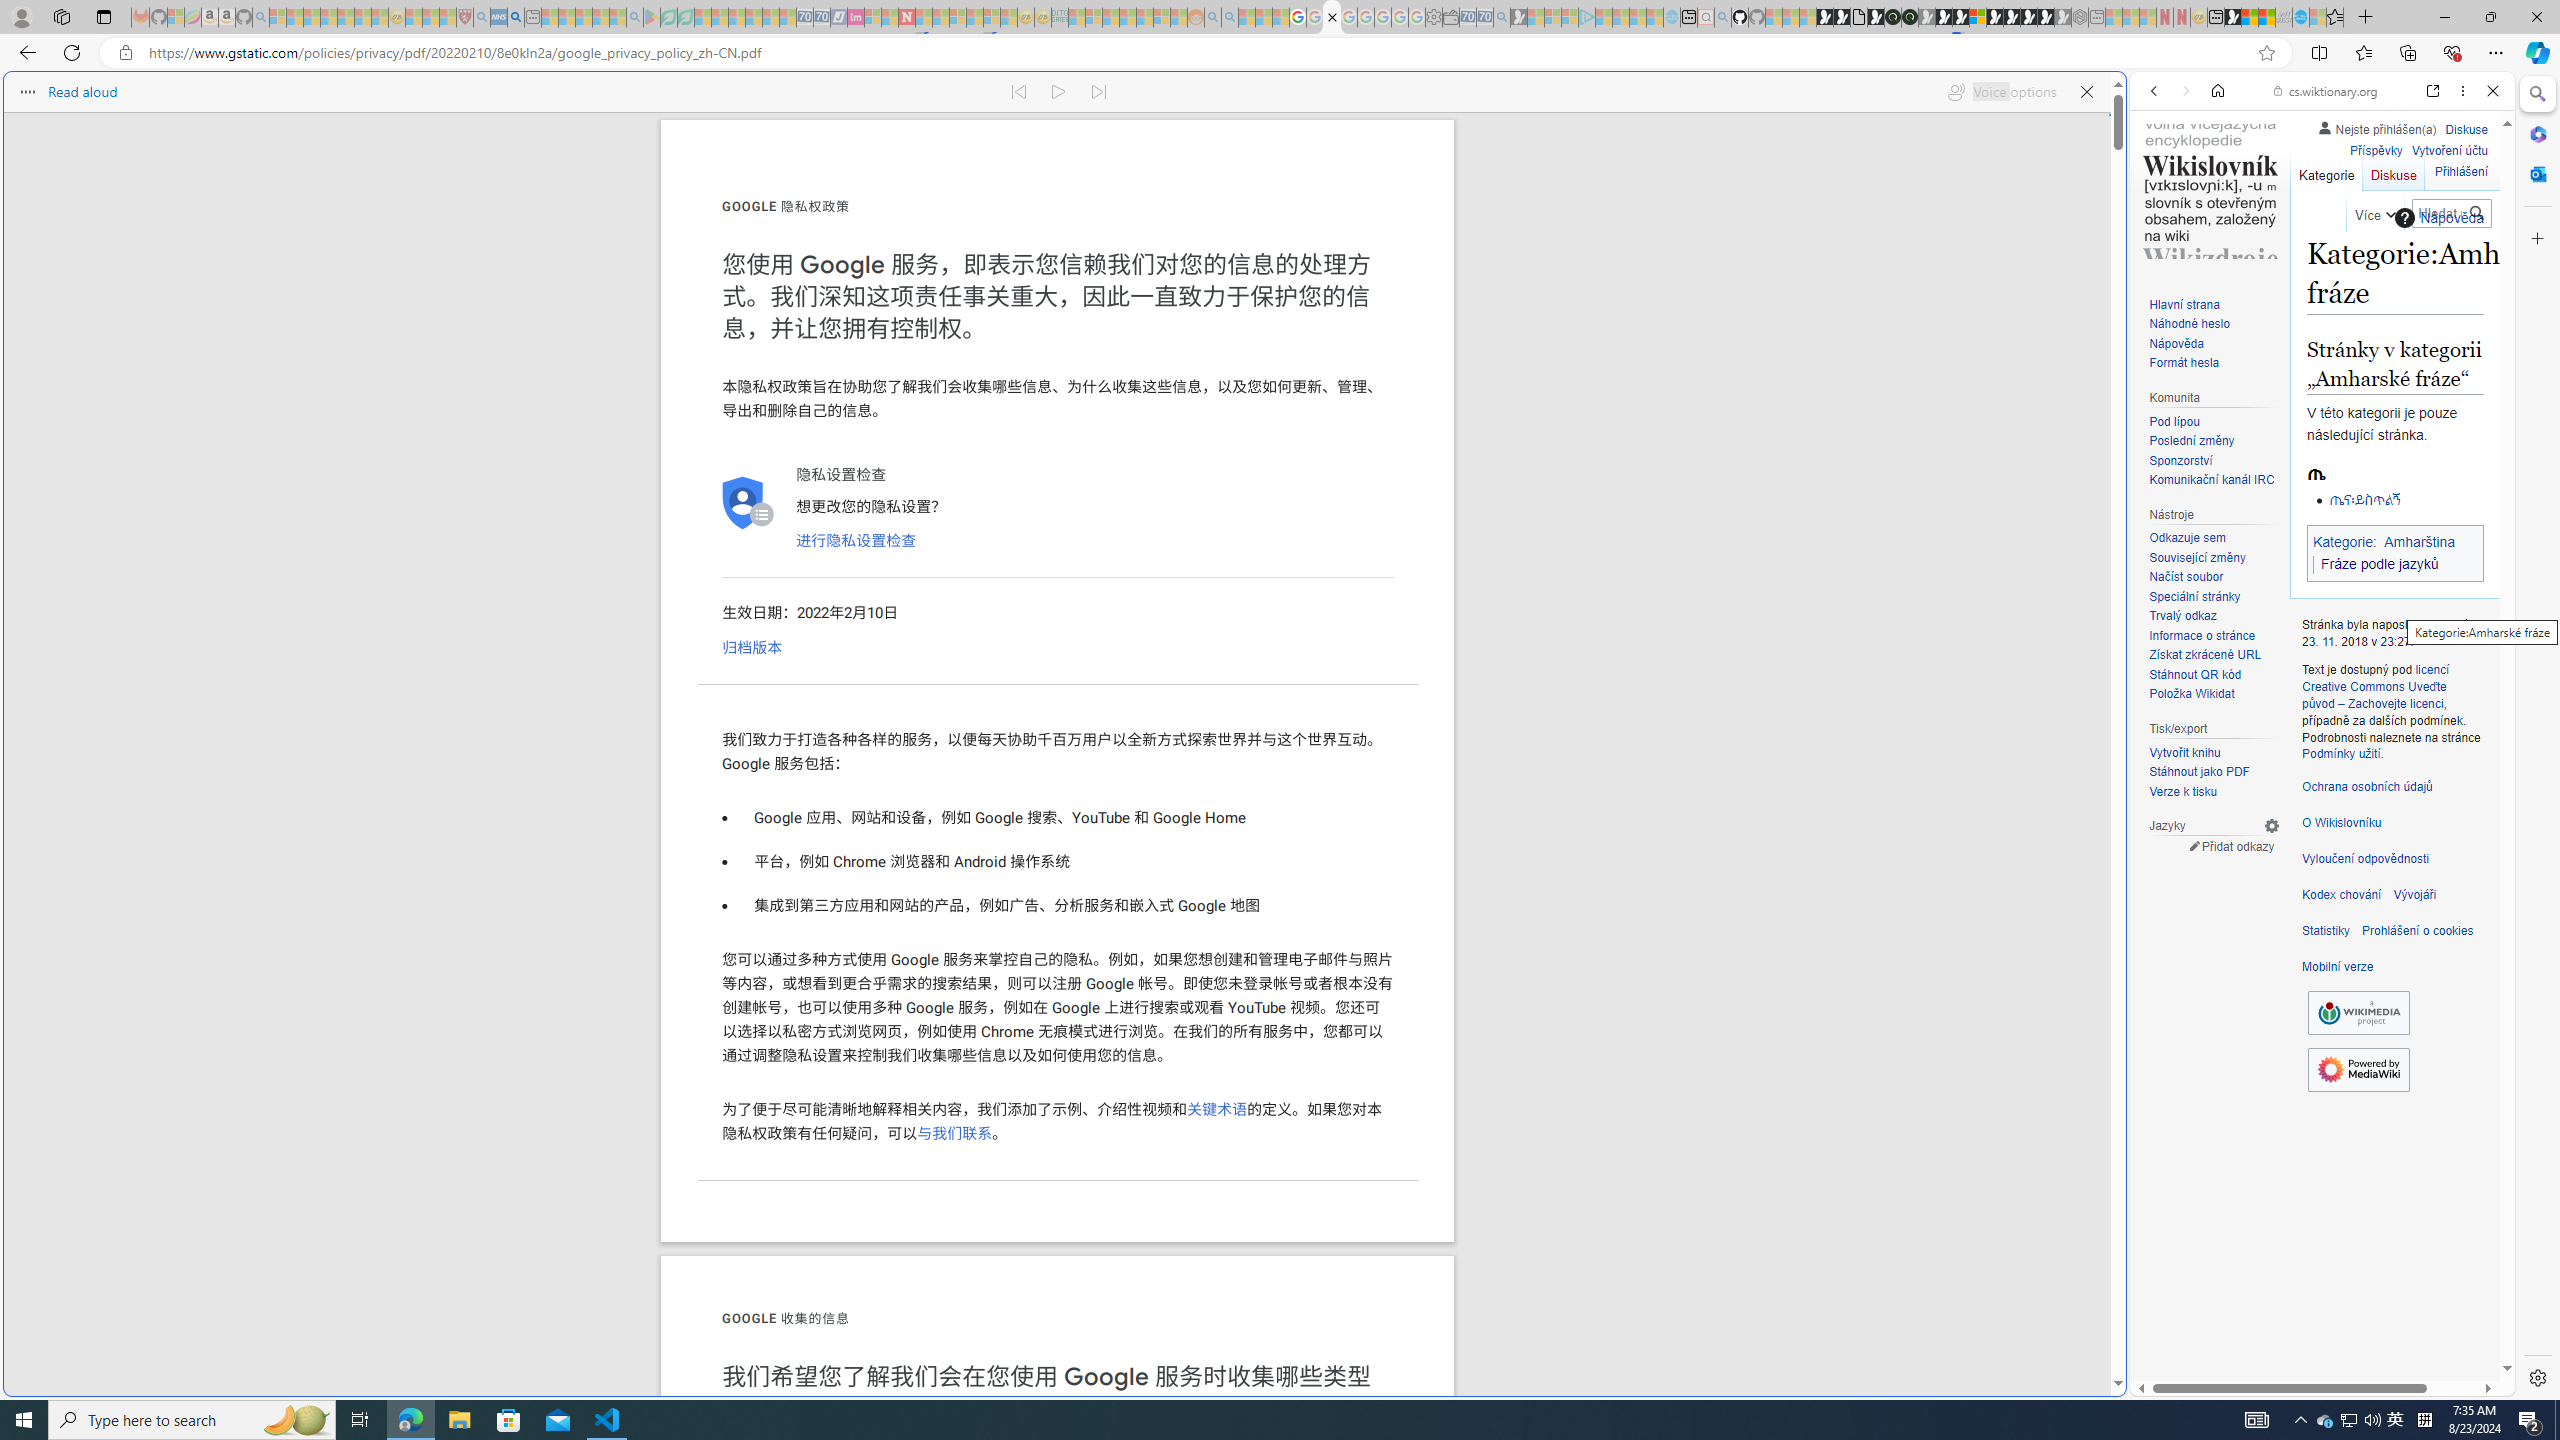  I want to click on Continue to read aloud (Ctrl+Shift+U), so click(1060, 92).